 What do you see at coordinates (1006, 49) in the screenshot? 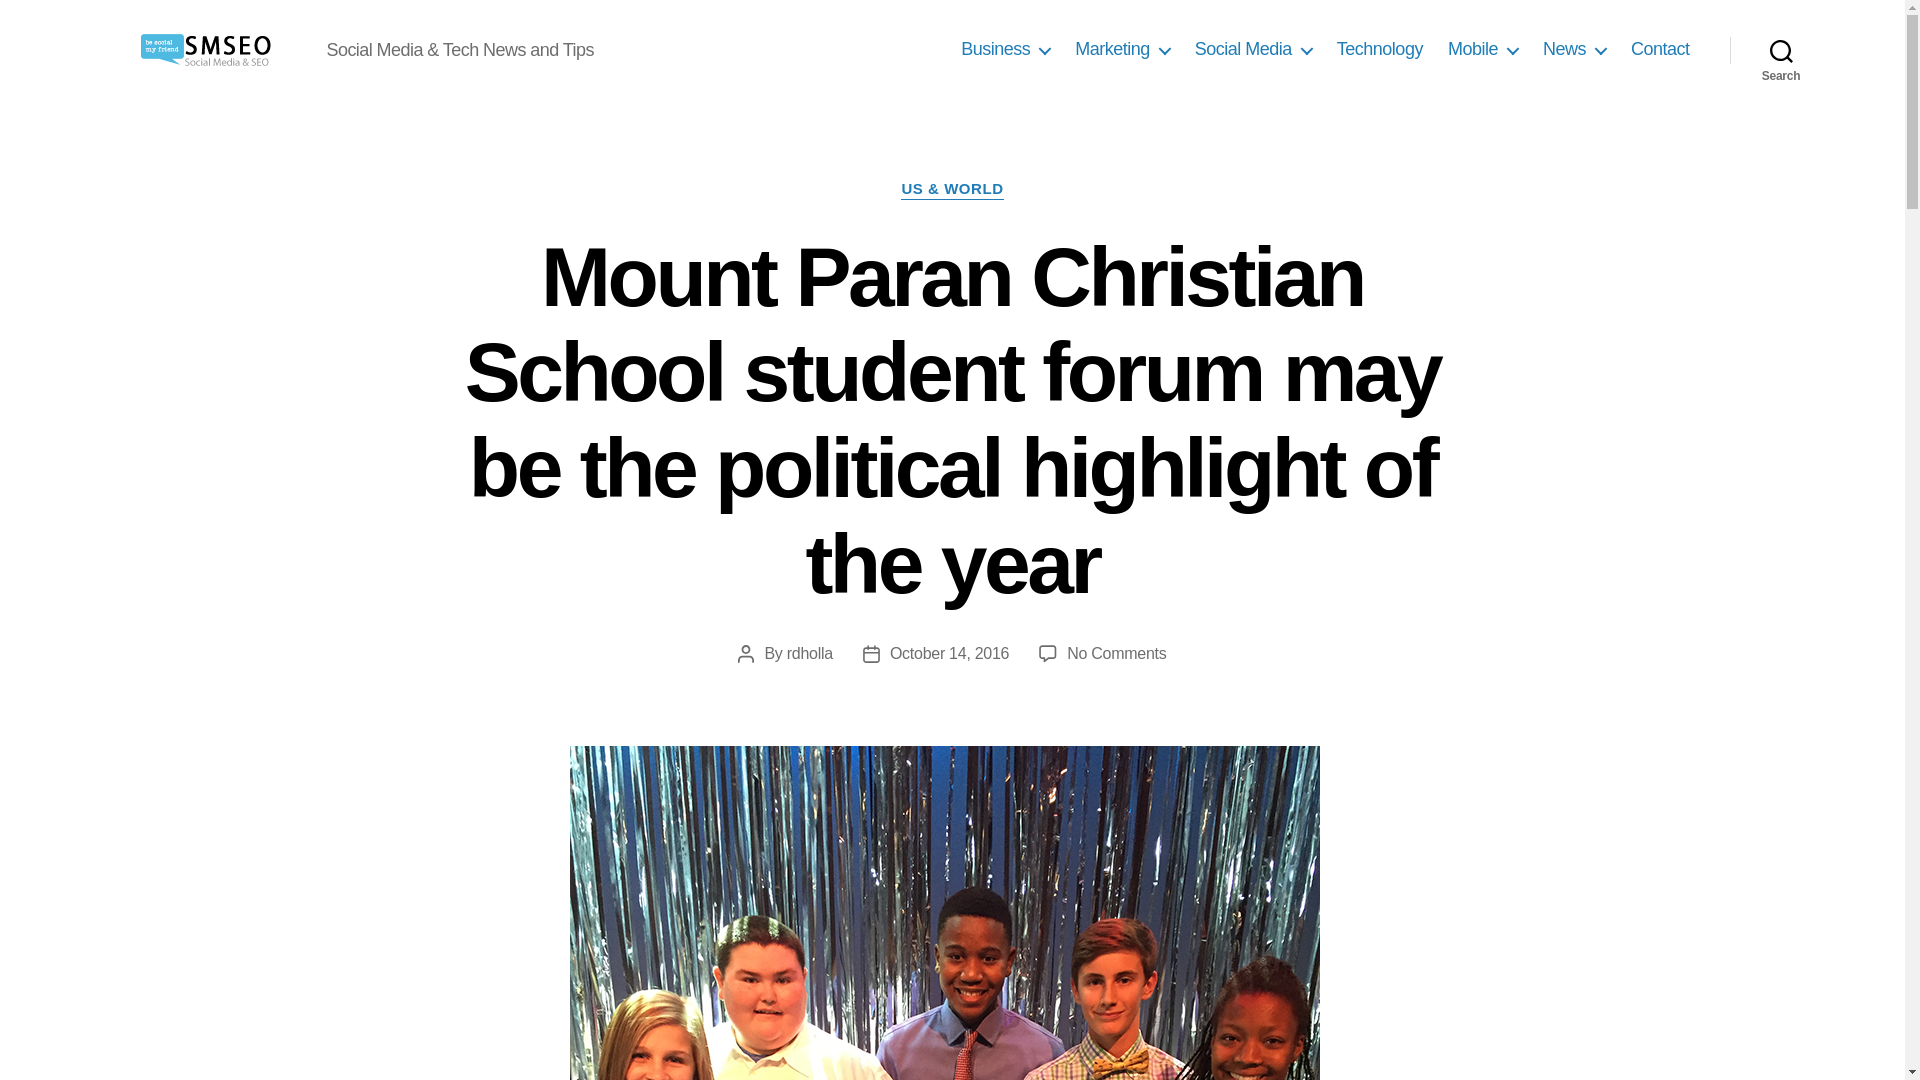
I see `Business` at bounding box center [1006, 49].